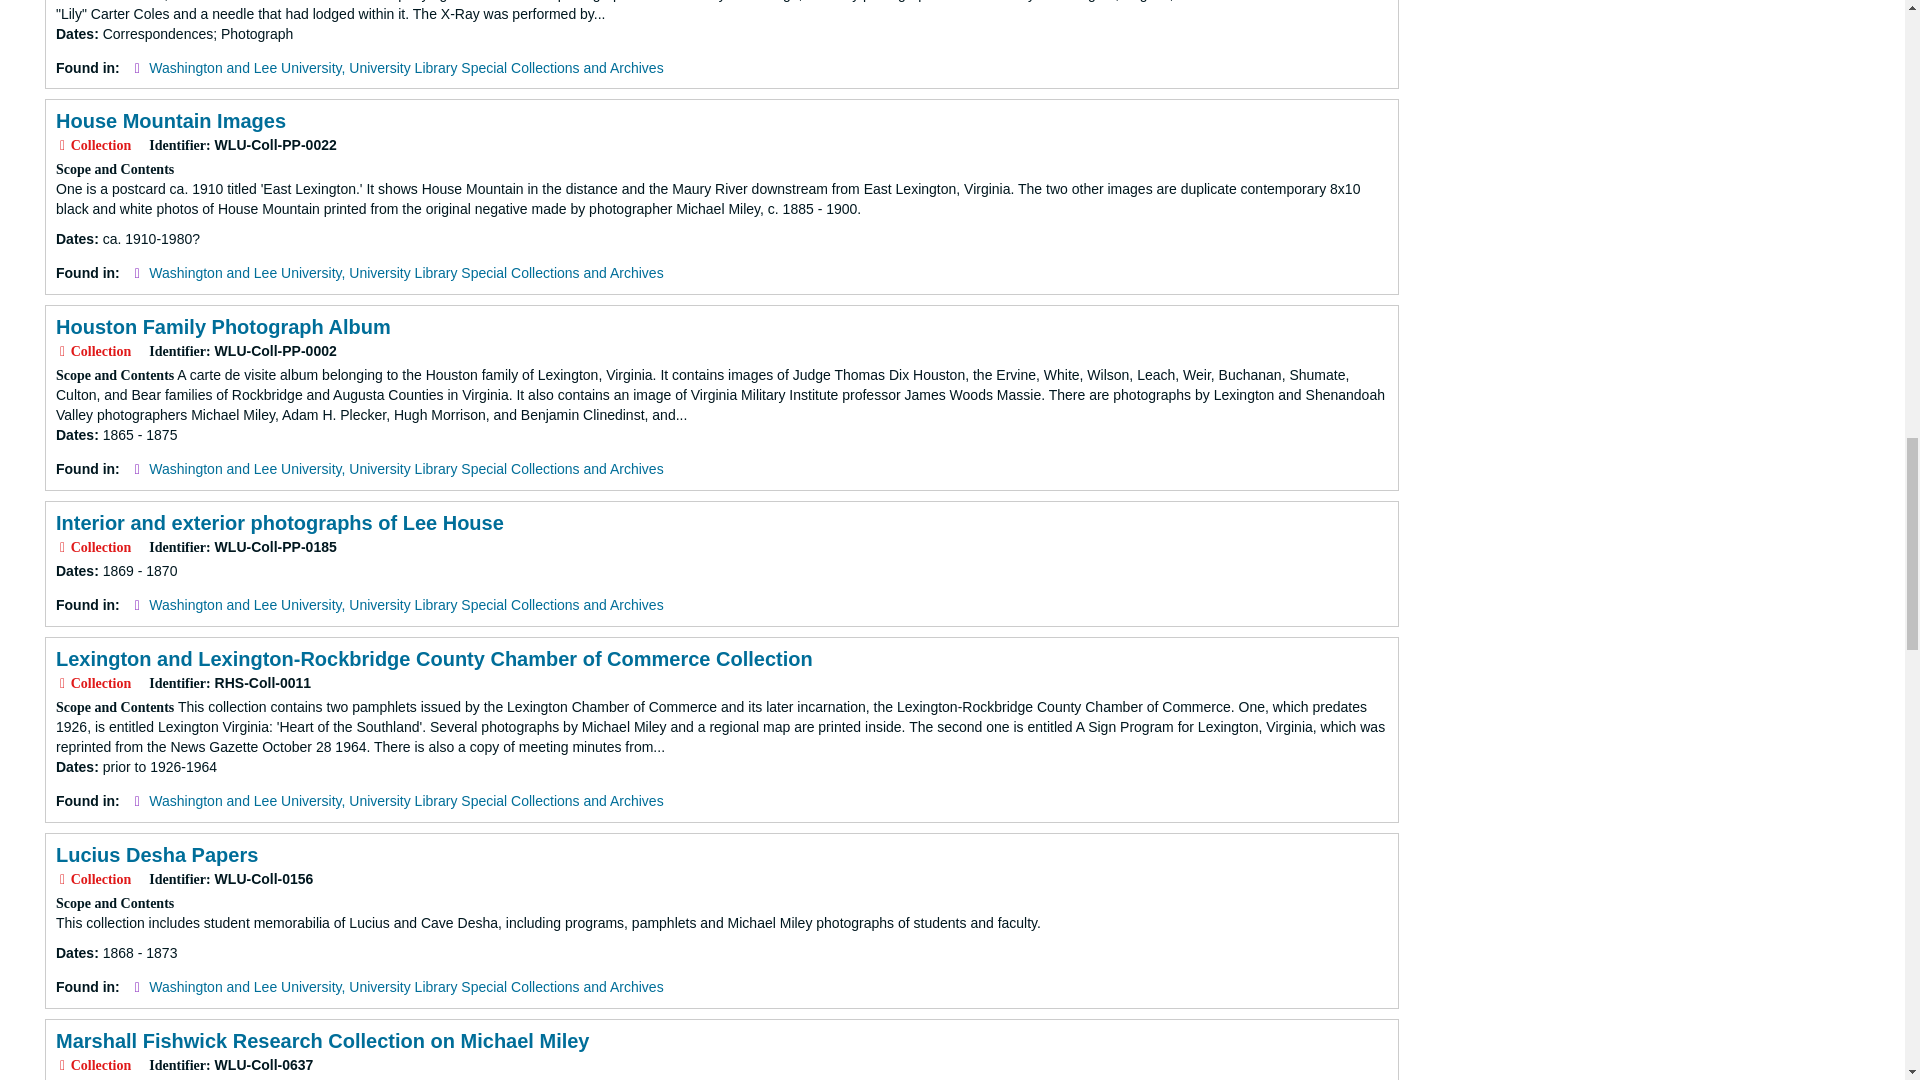  Describe the element at coordinates (170, 120) in the screenshot. I see `House Mountain Images` at that location.